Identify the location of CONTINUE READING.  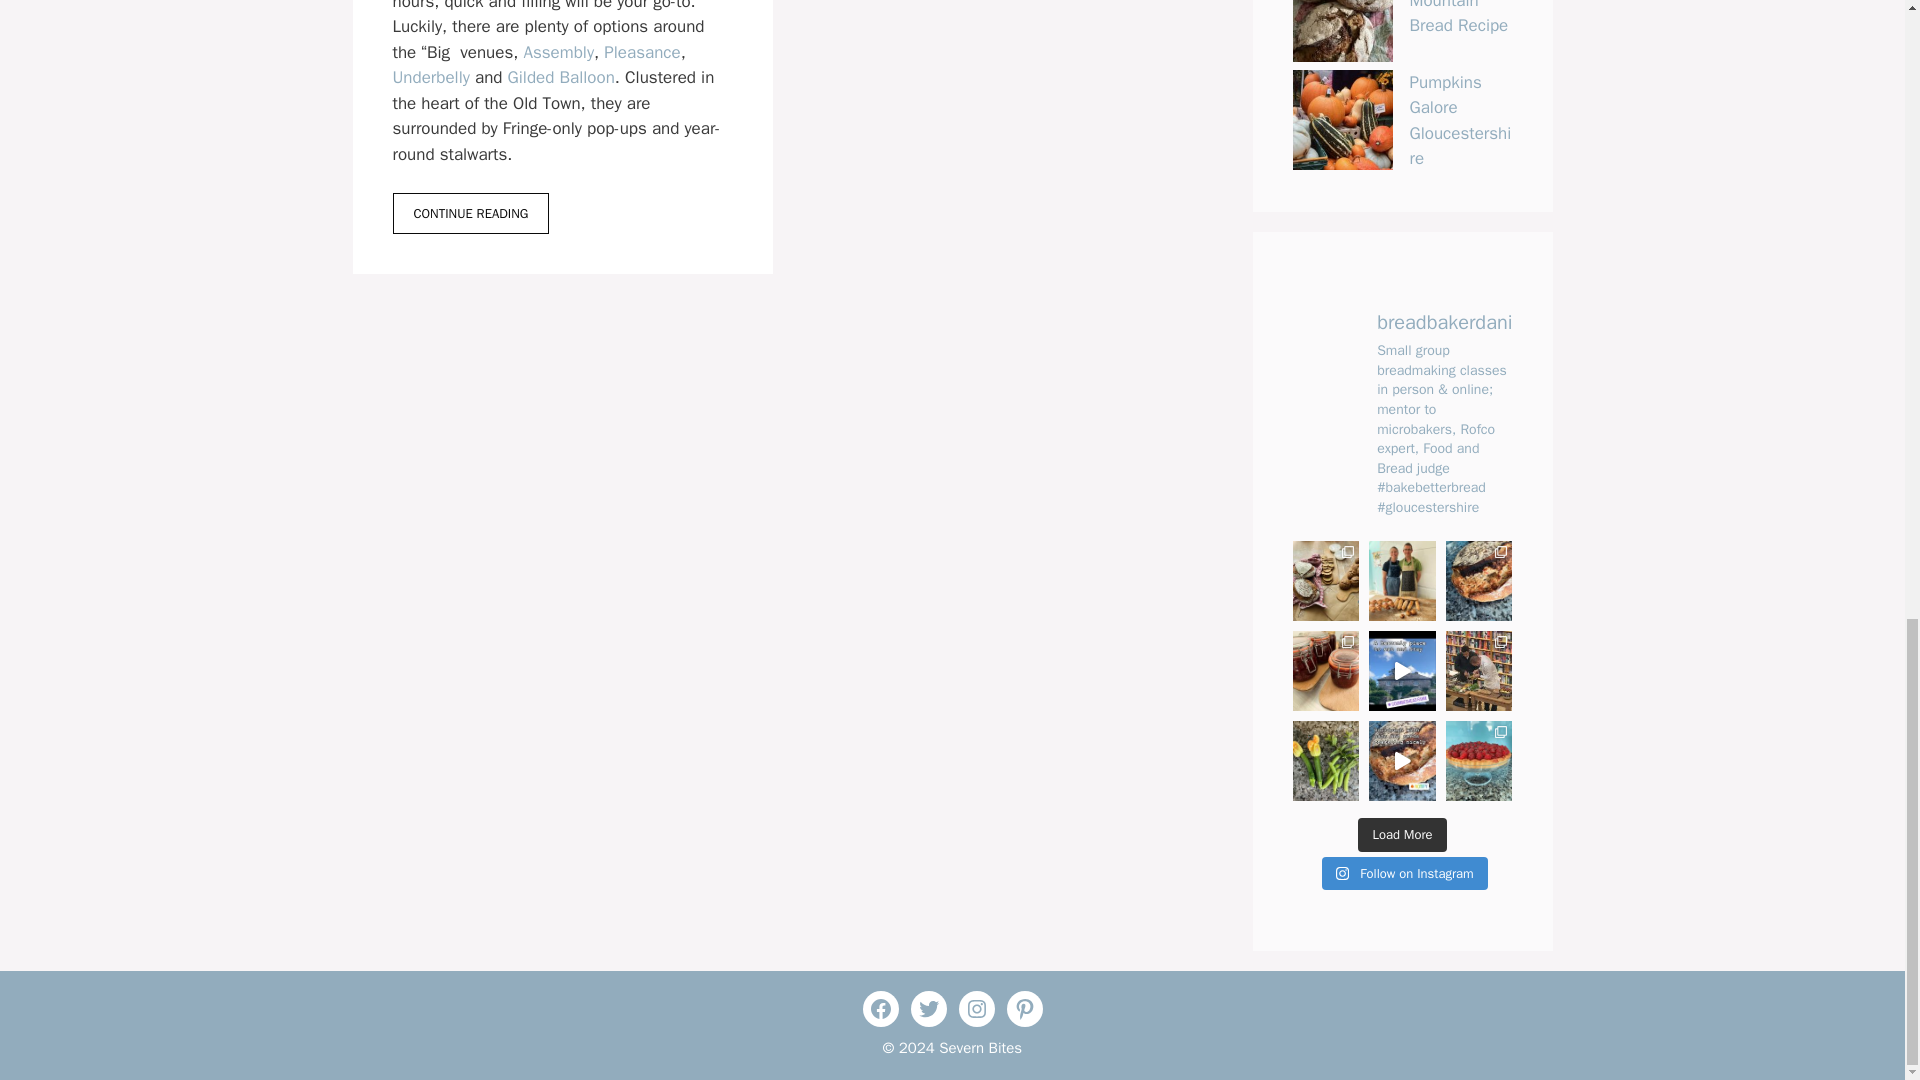
(470, 214).